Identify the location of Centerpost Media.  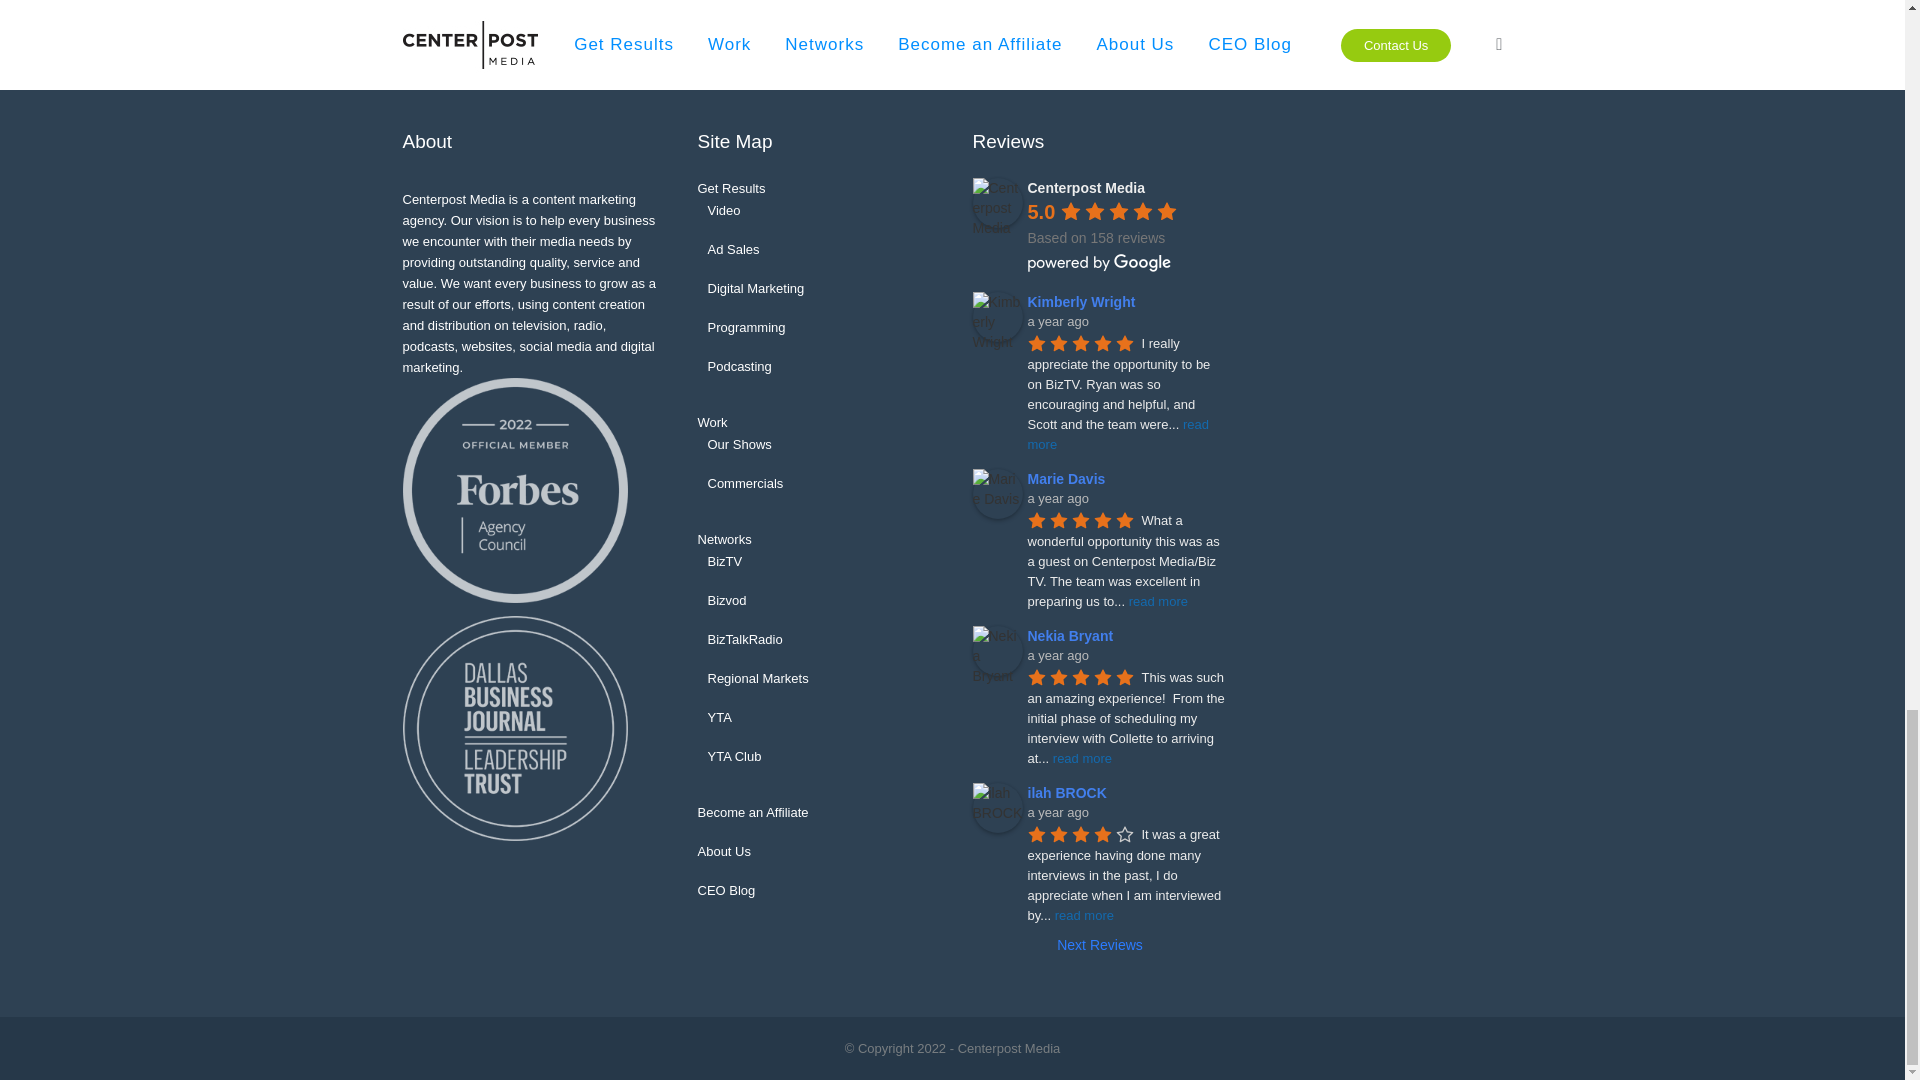
(996, 202).